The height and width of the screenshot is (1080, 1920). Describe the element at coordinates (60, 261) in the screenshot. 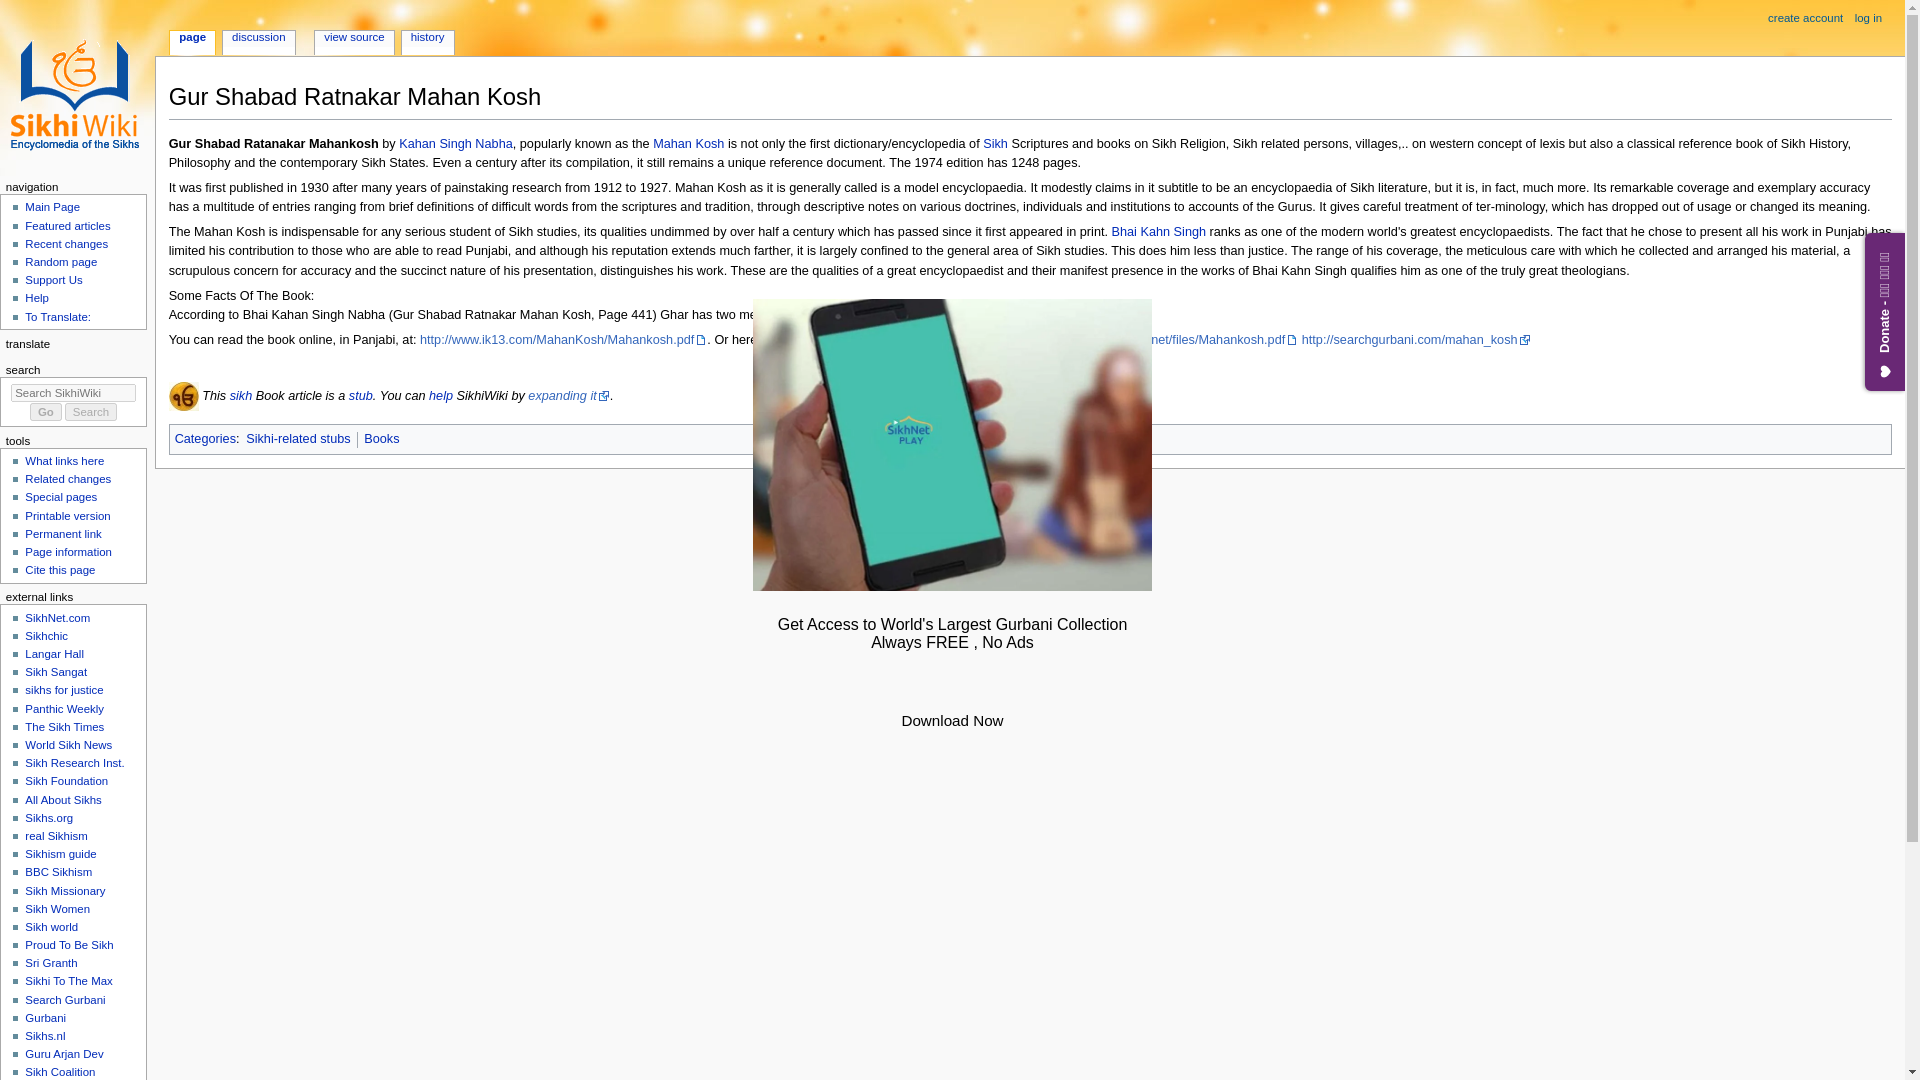

I see `Random page` at that location.